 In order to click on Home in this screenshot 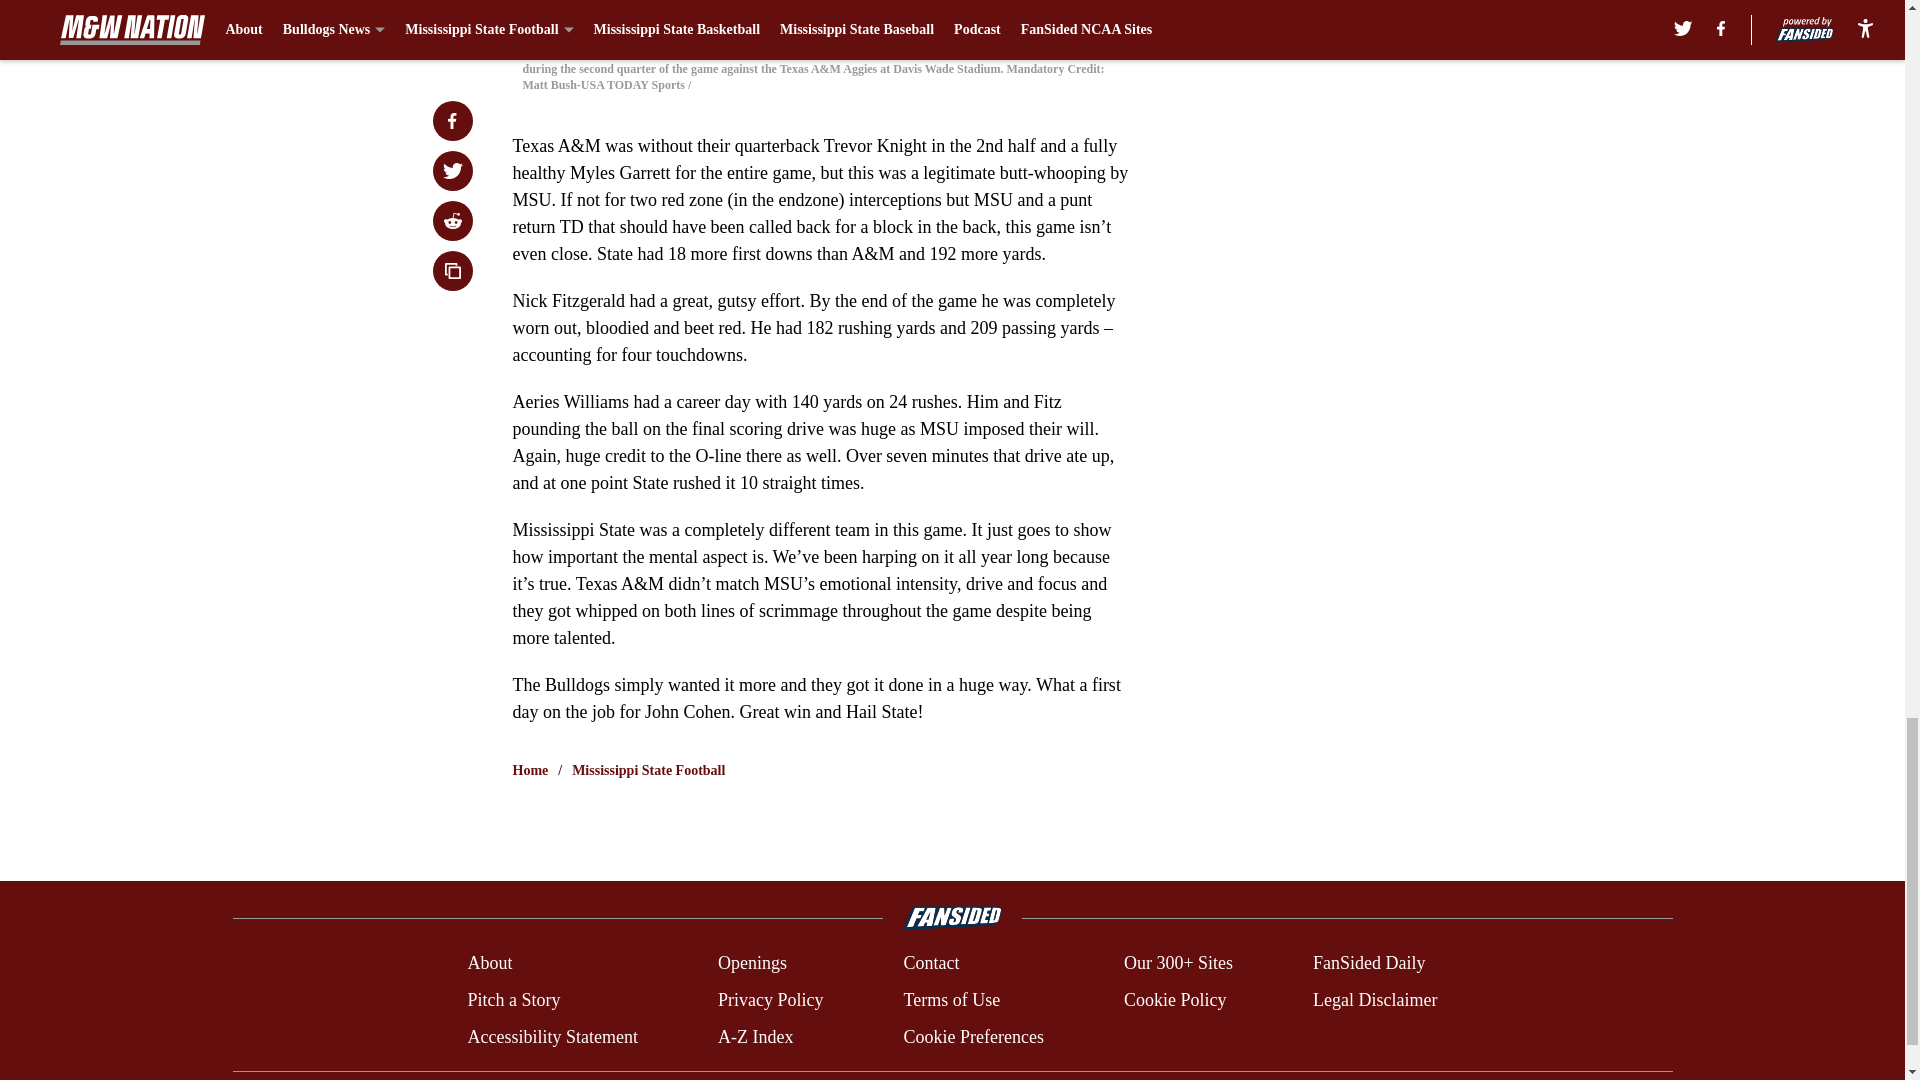, I will do `click(530, 770)`.